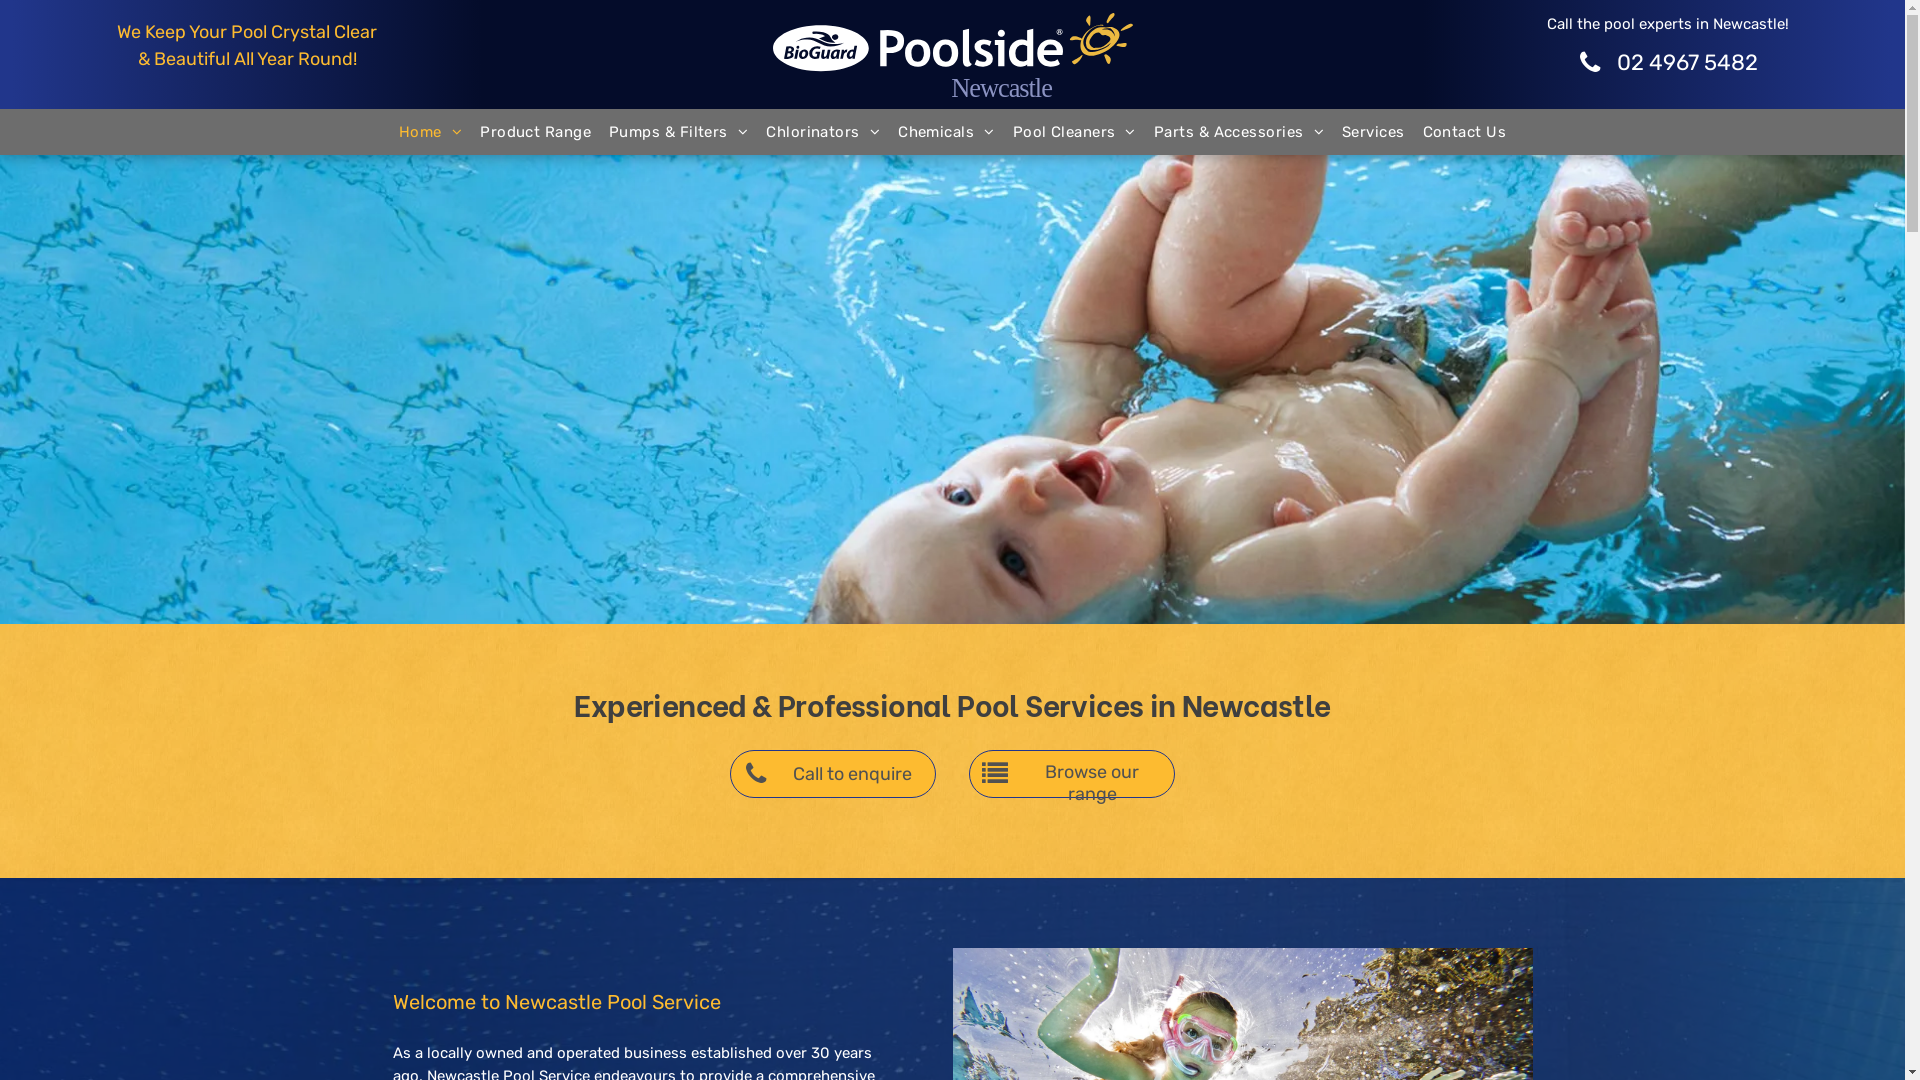 This screenshot has height=1080, width=1920. What do you see at coordinates (430, 132) in the screenshot?
I see `Home` at bounding box center [430, 132].